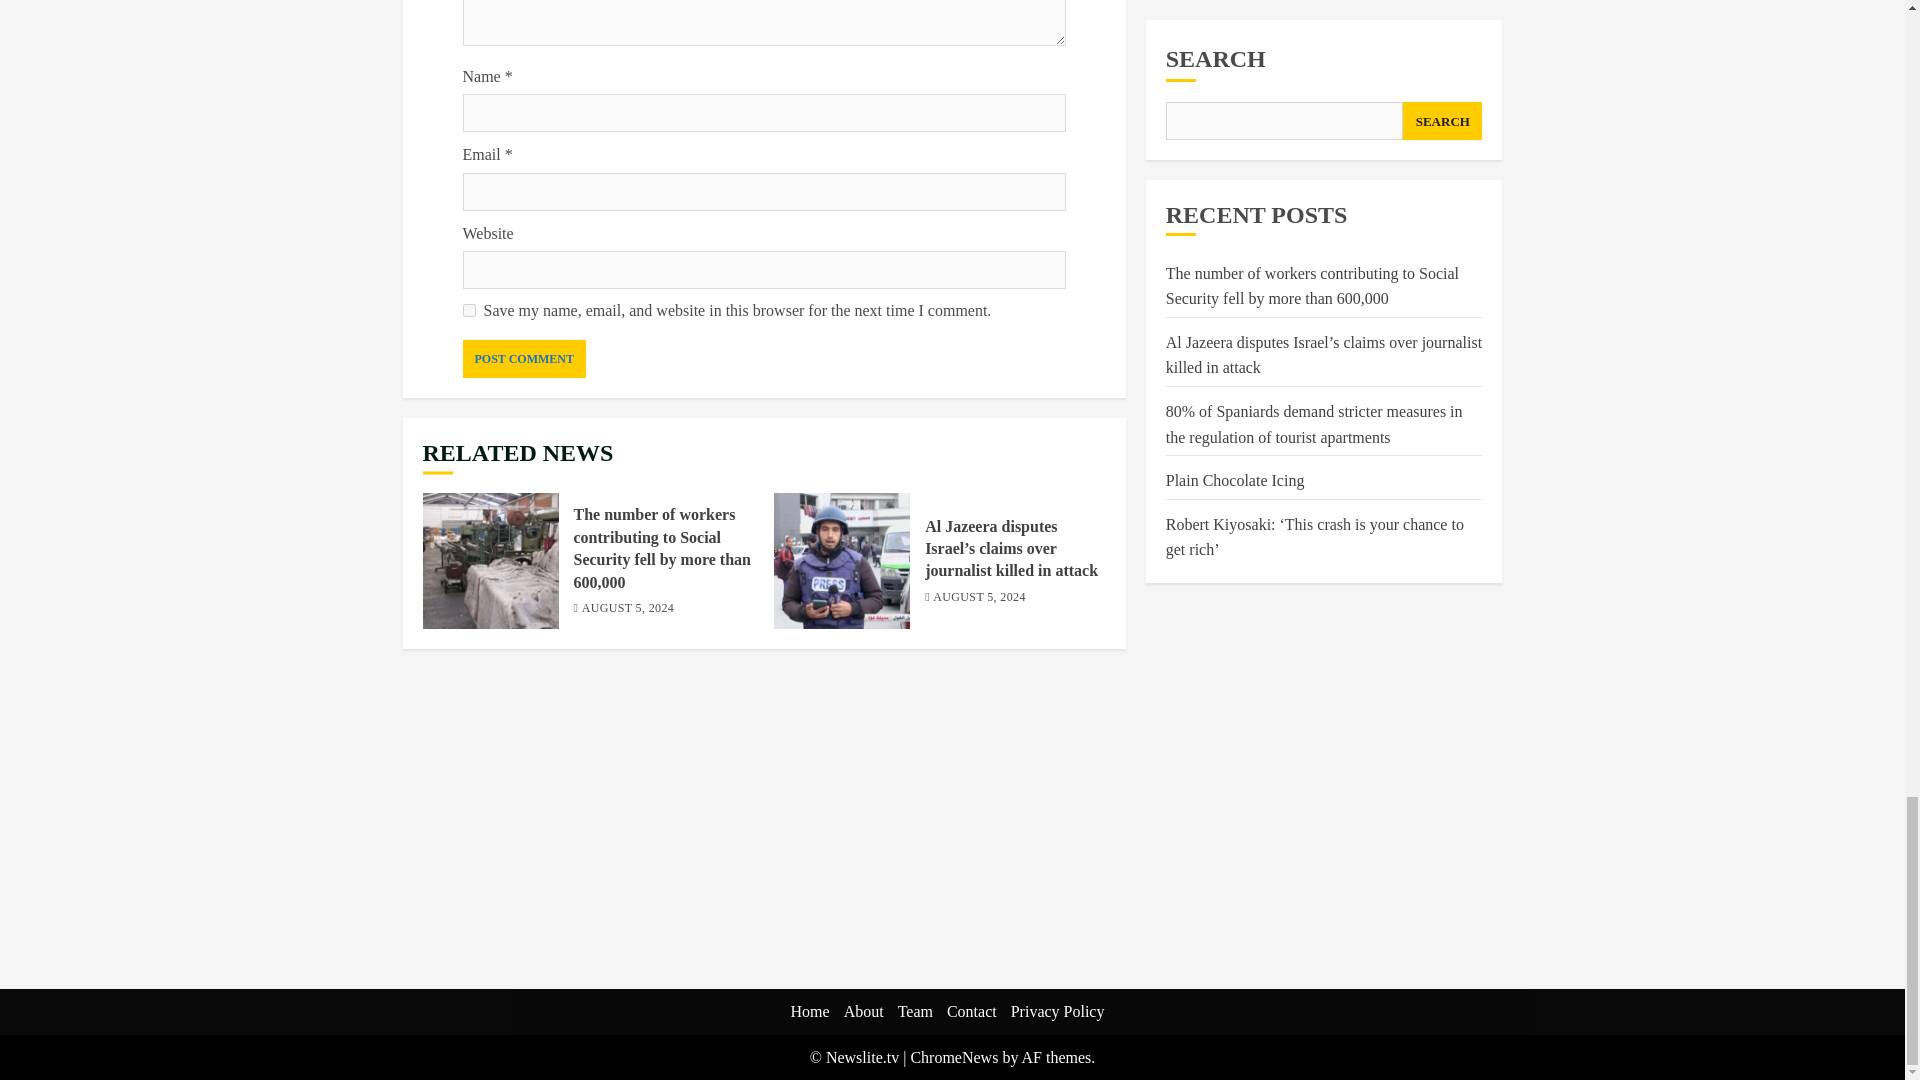  Describe the element at coordinates (971, 1011) in the screenshot. I see `Contact` at that location.